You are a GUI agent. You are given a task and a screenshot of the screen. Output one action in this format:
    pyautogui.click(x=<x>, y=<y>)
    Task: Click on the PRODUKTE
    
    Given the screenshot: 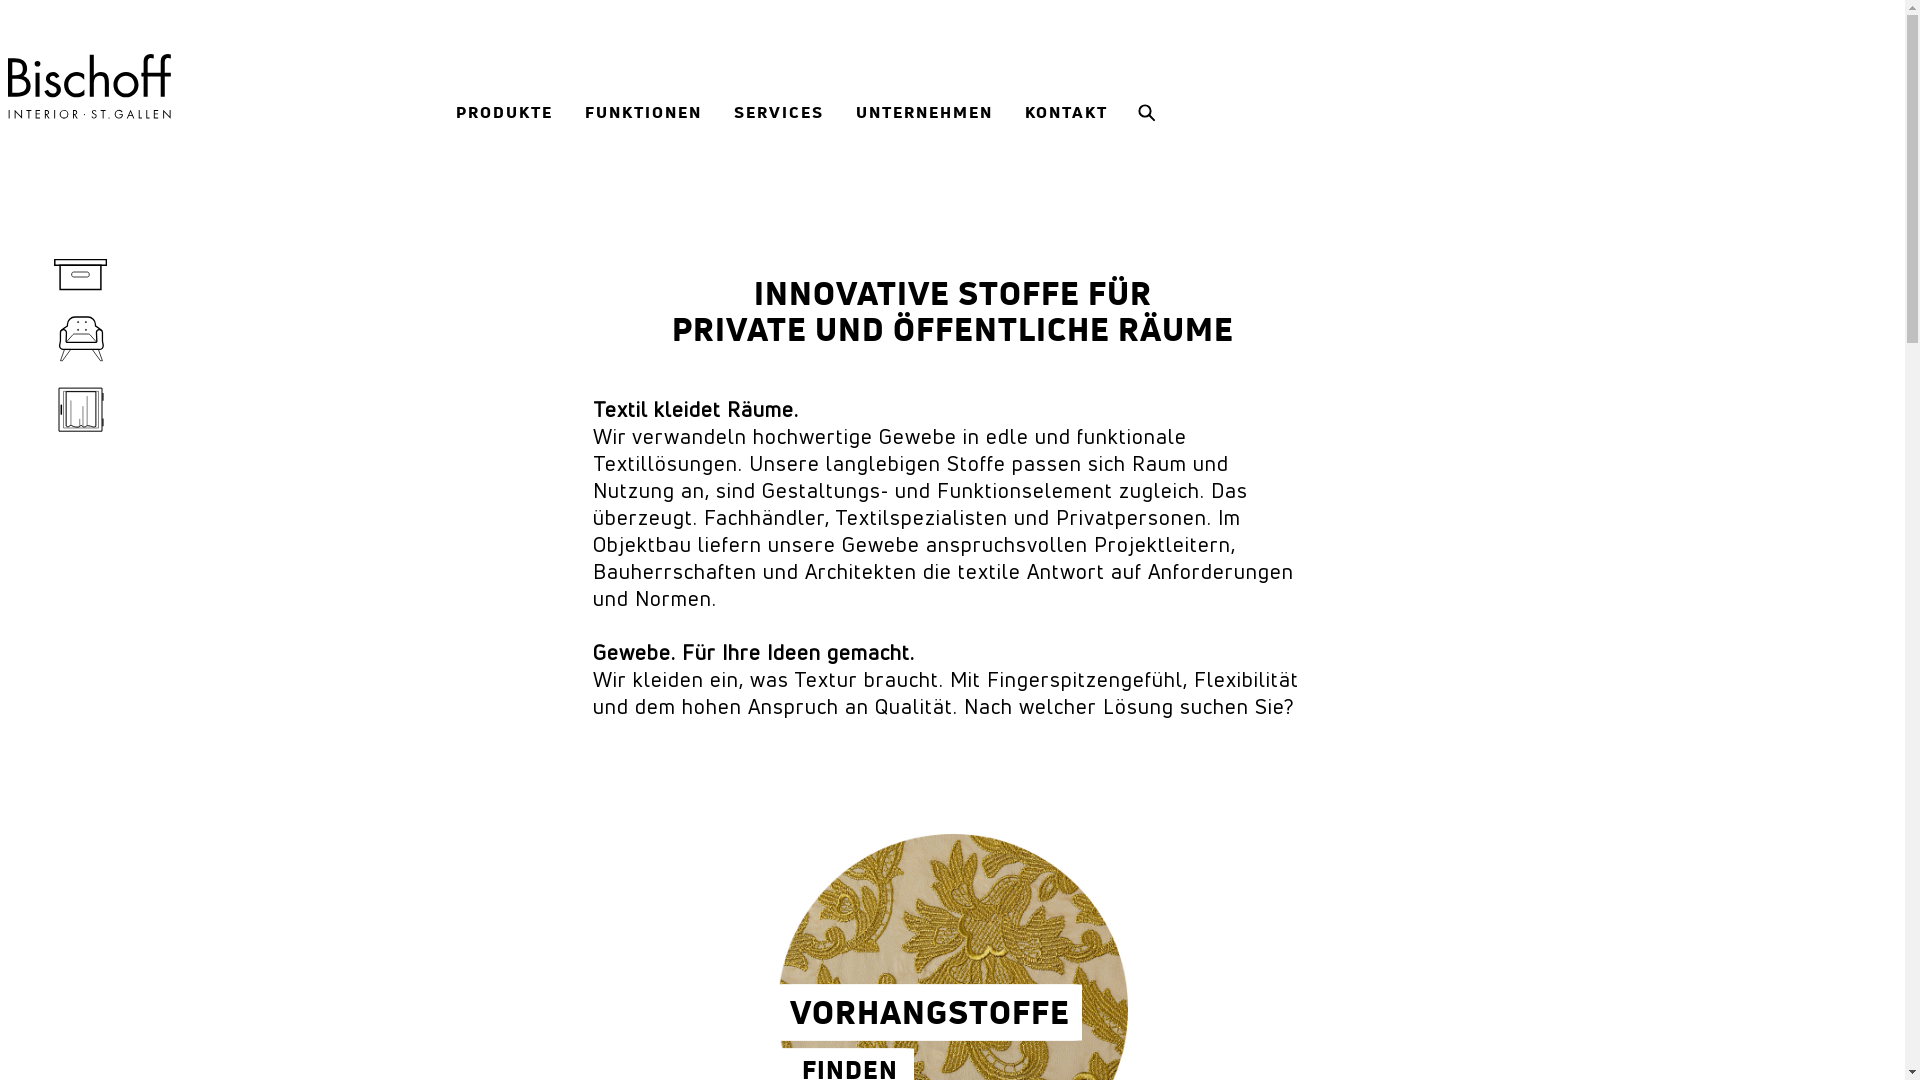 What is the action you would take?
    pyautogui.click(x=504, y=113)
    